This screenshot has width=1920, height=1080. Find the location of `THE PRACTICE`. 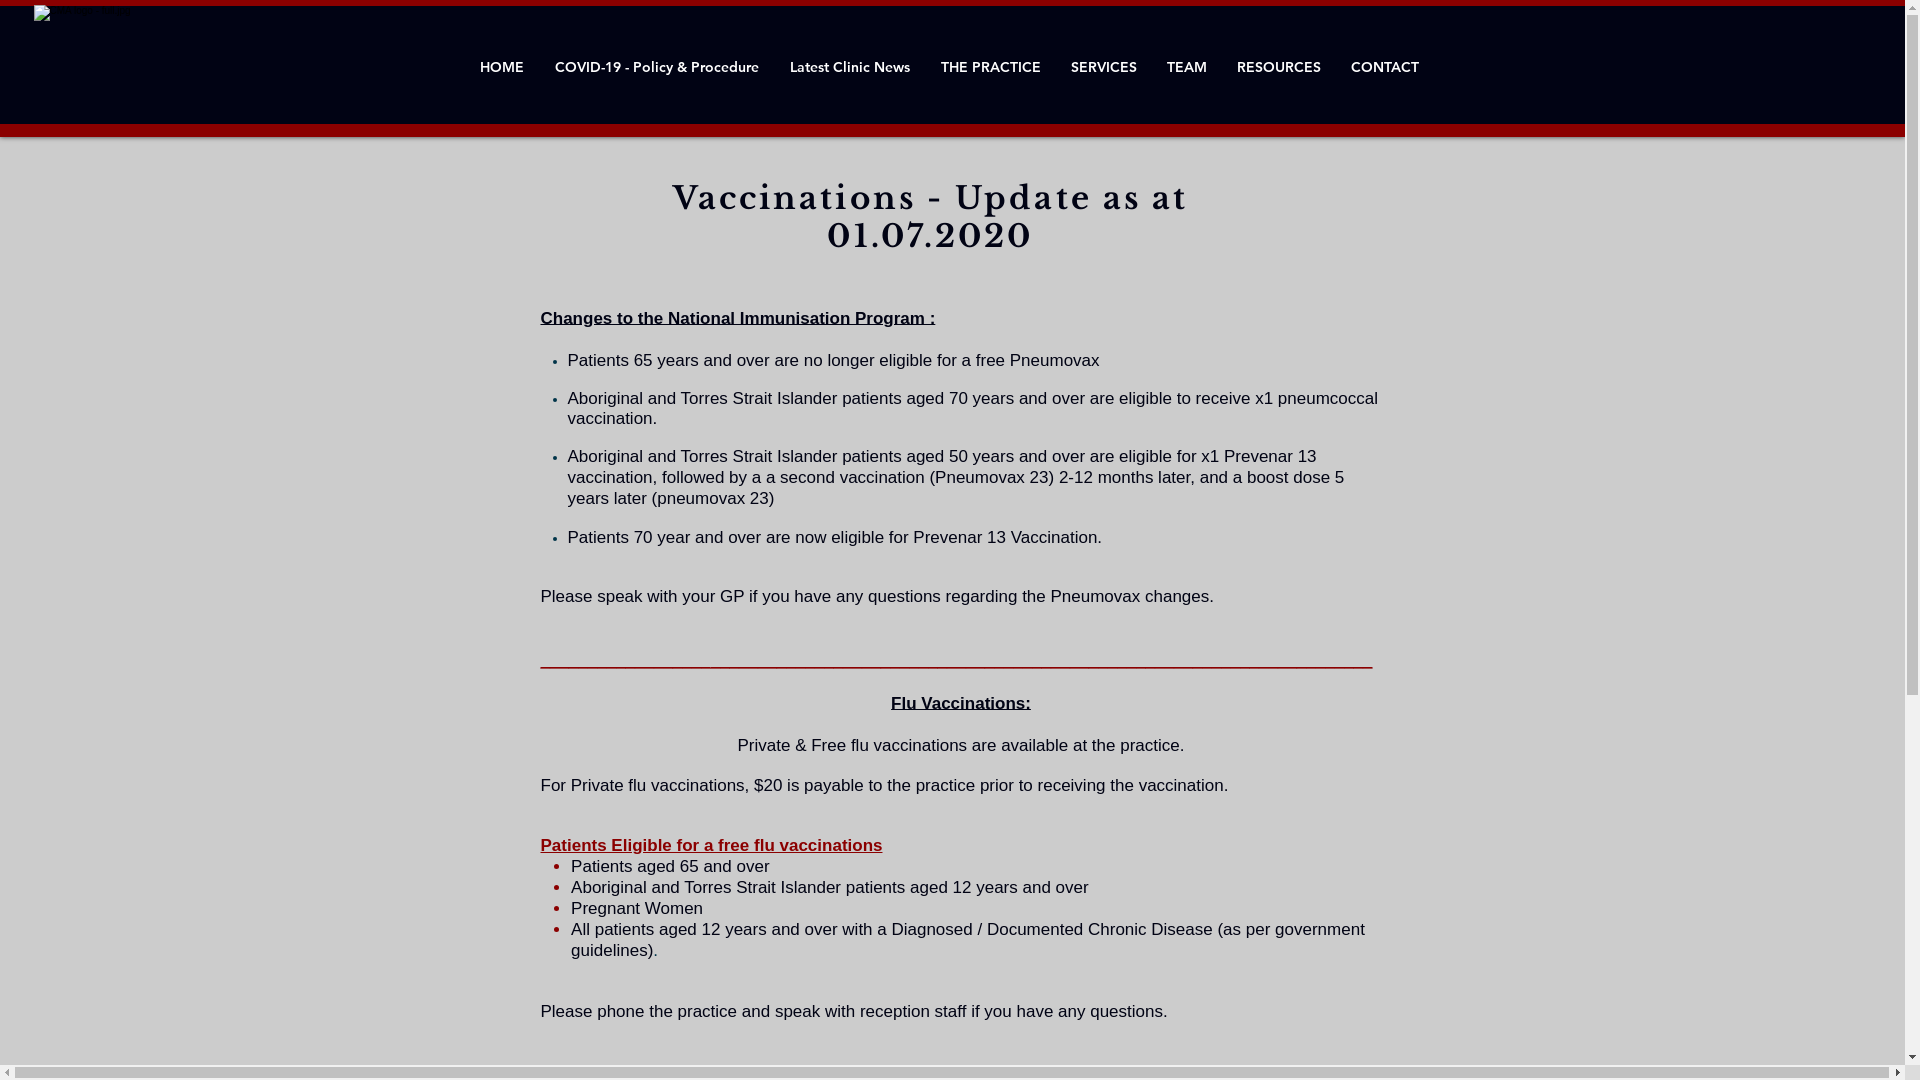

THE PRACTICE is located at coordinates (991, 67).